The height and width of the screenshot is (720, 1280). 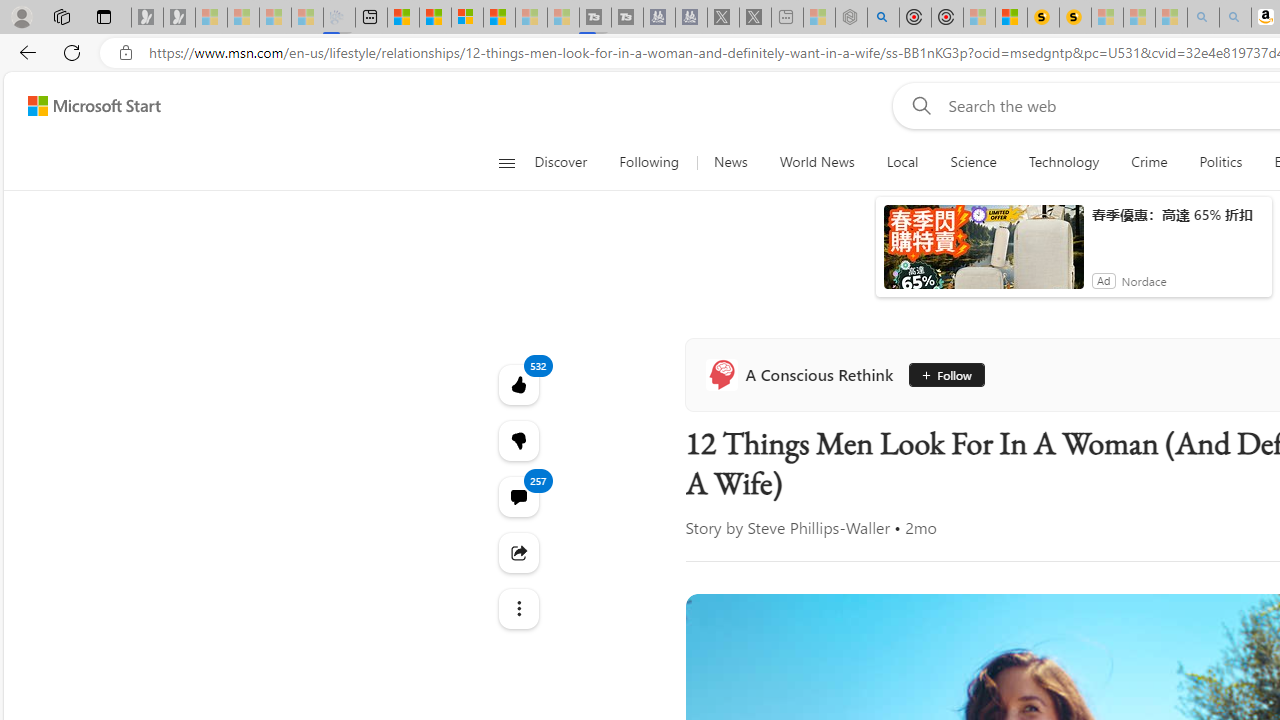 I want to click on Class: button-glyph, so click(x=506, y=162).